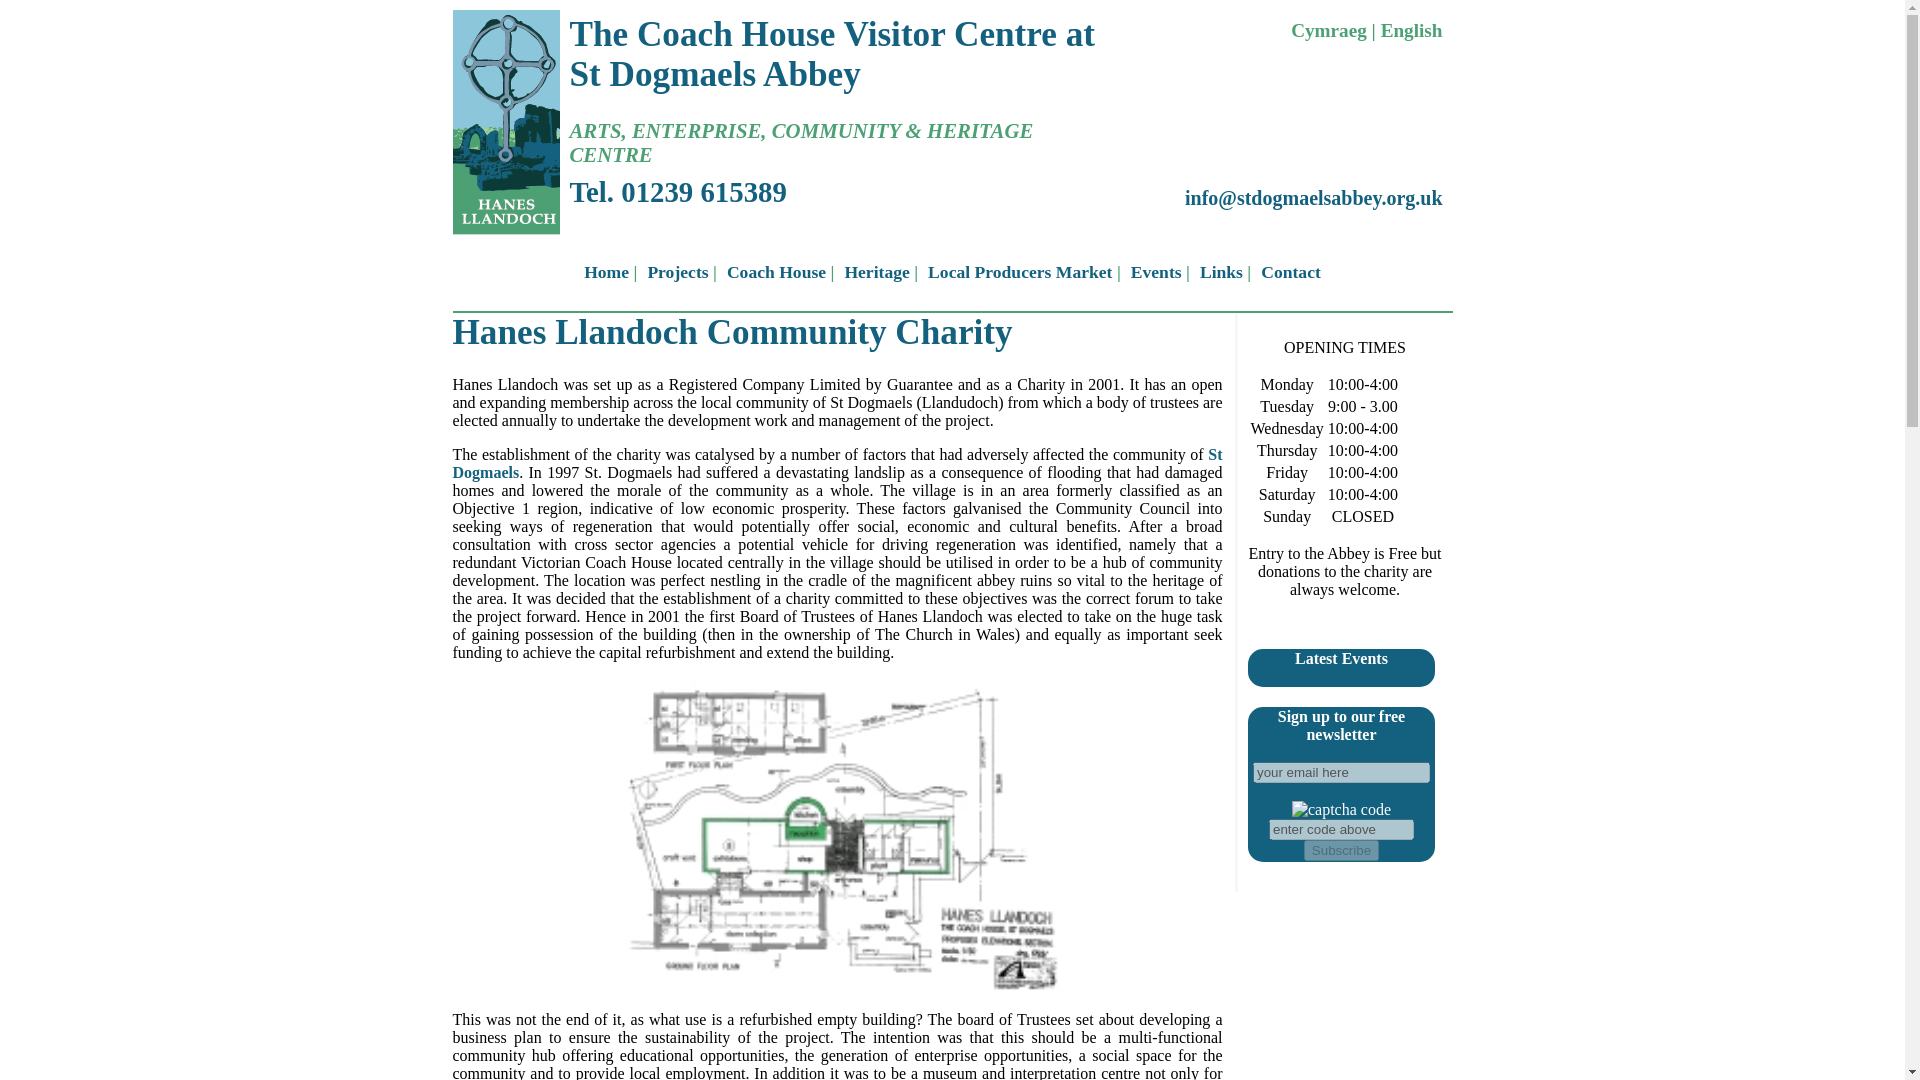  Describe the element at coordinates (606, 272) in the screenshot. I see `Home` at that location.